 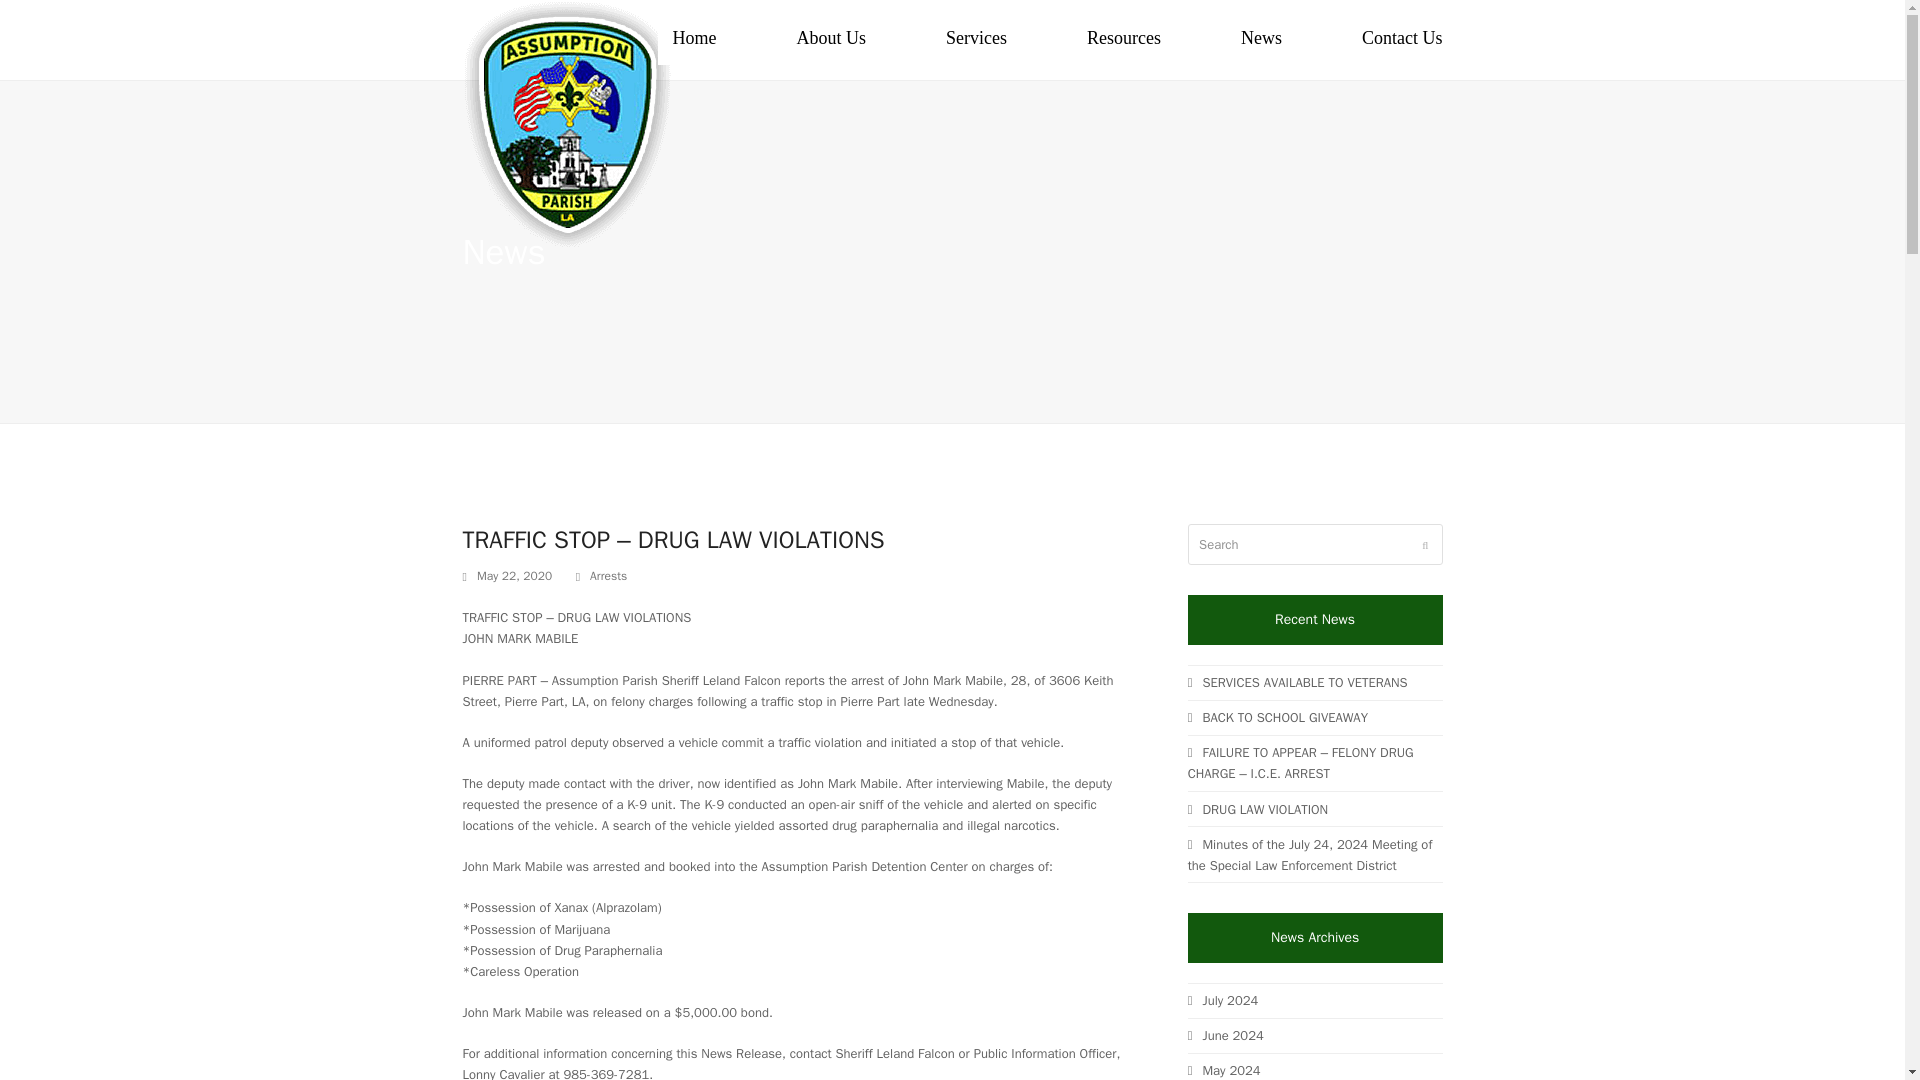 What do you see at coordinates (1262, 40) in the screenshot?
I see `News` at bounding box center [1262, 40].